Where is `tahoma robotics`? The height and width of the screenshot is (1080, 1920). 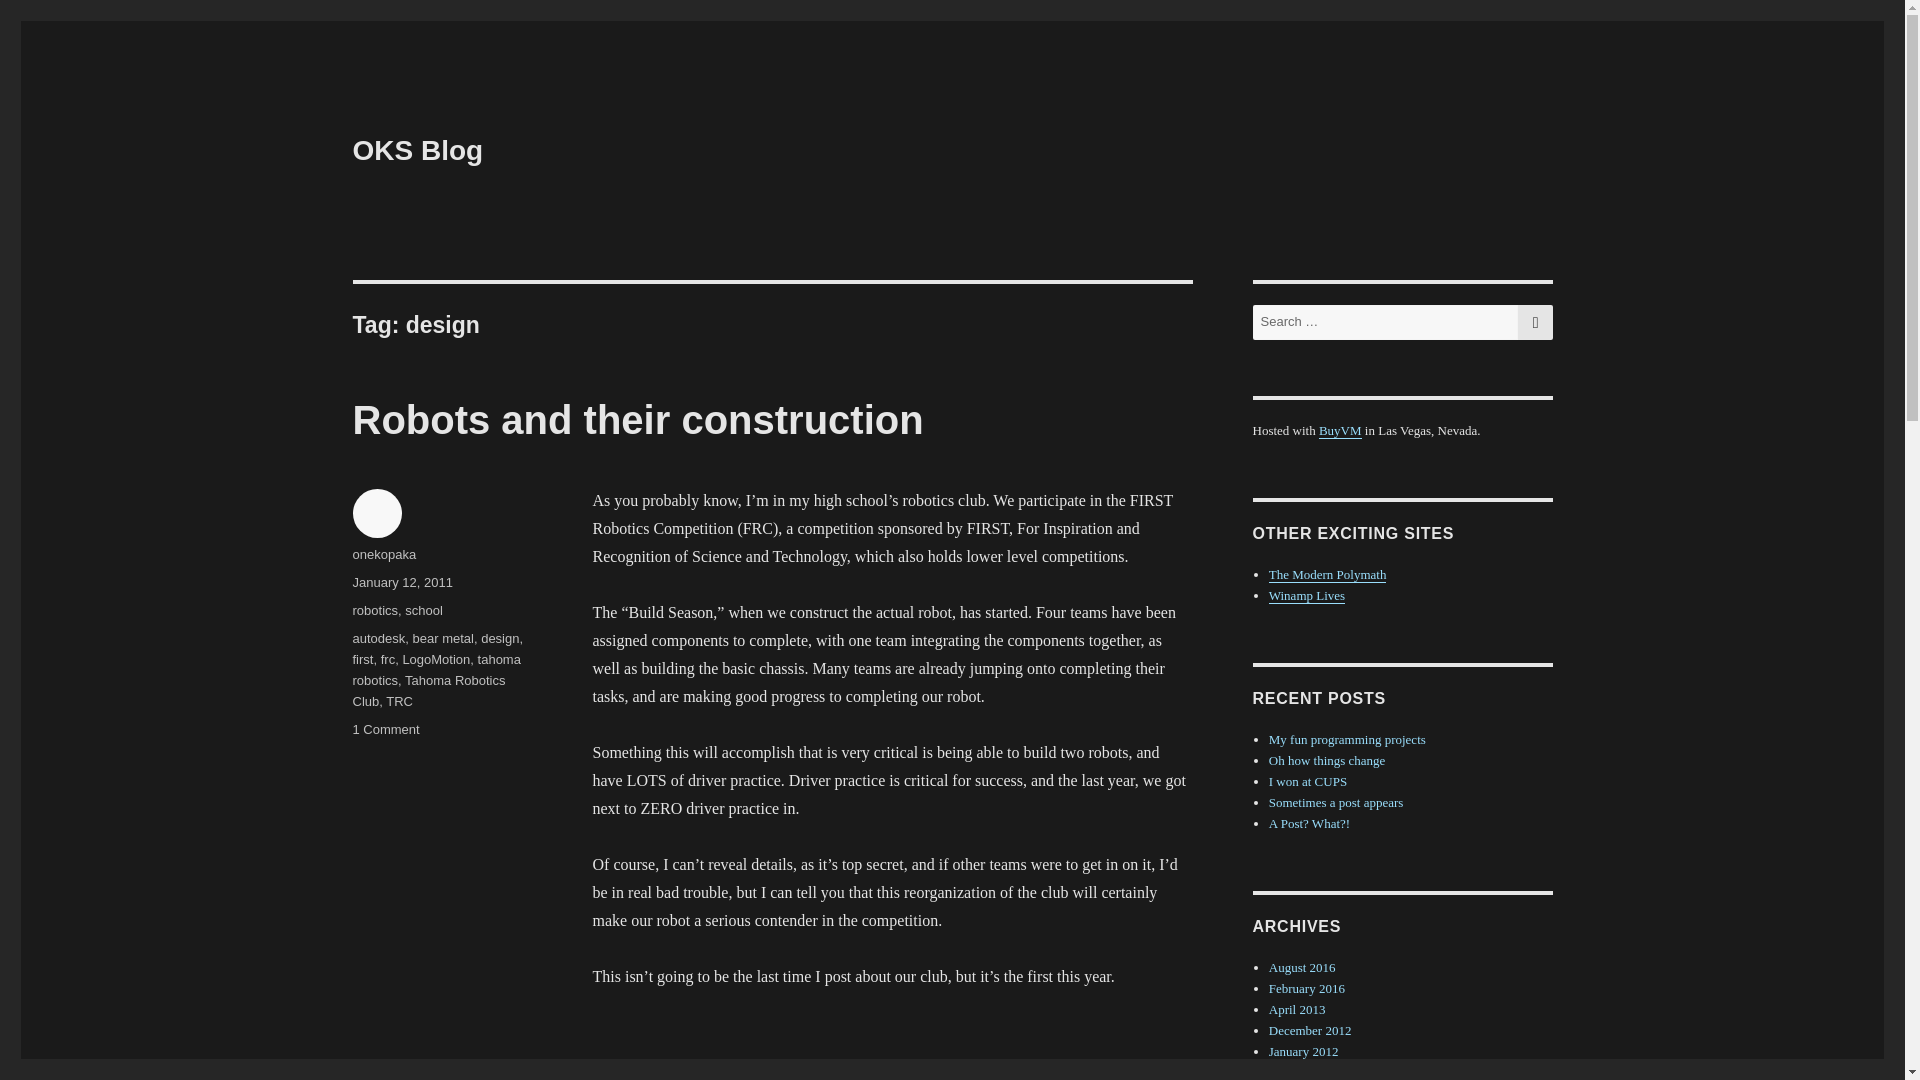
tahoma robotics is located at coordinates (436, 670).